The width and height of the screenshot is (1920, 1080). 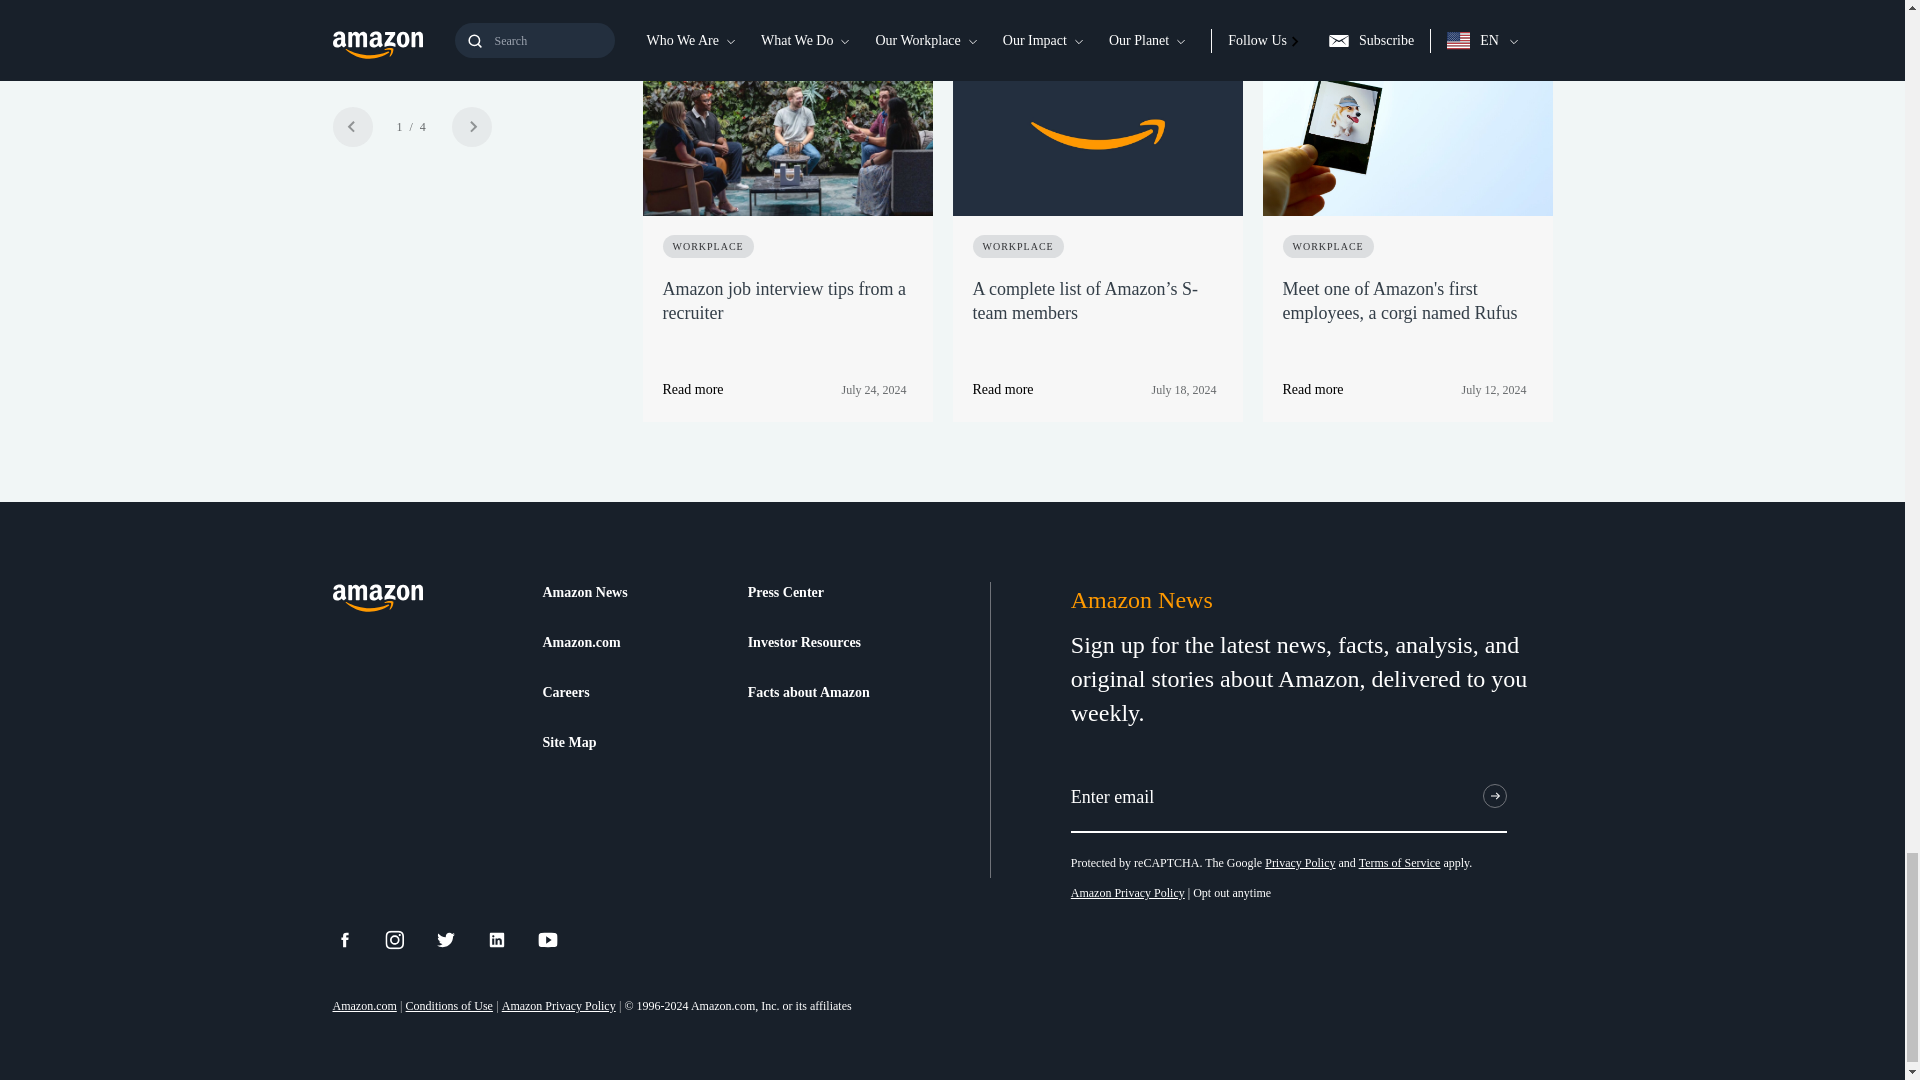 What do you see at coordinates (509, 940) in the screenshot?
I see `LinkedIn Share` at bounding box center [509, 940].